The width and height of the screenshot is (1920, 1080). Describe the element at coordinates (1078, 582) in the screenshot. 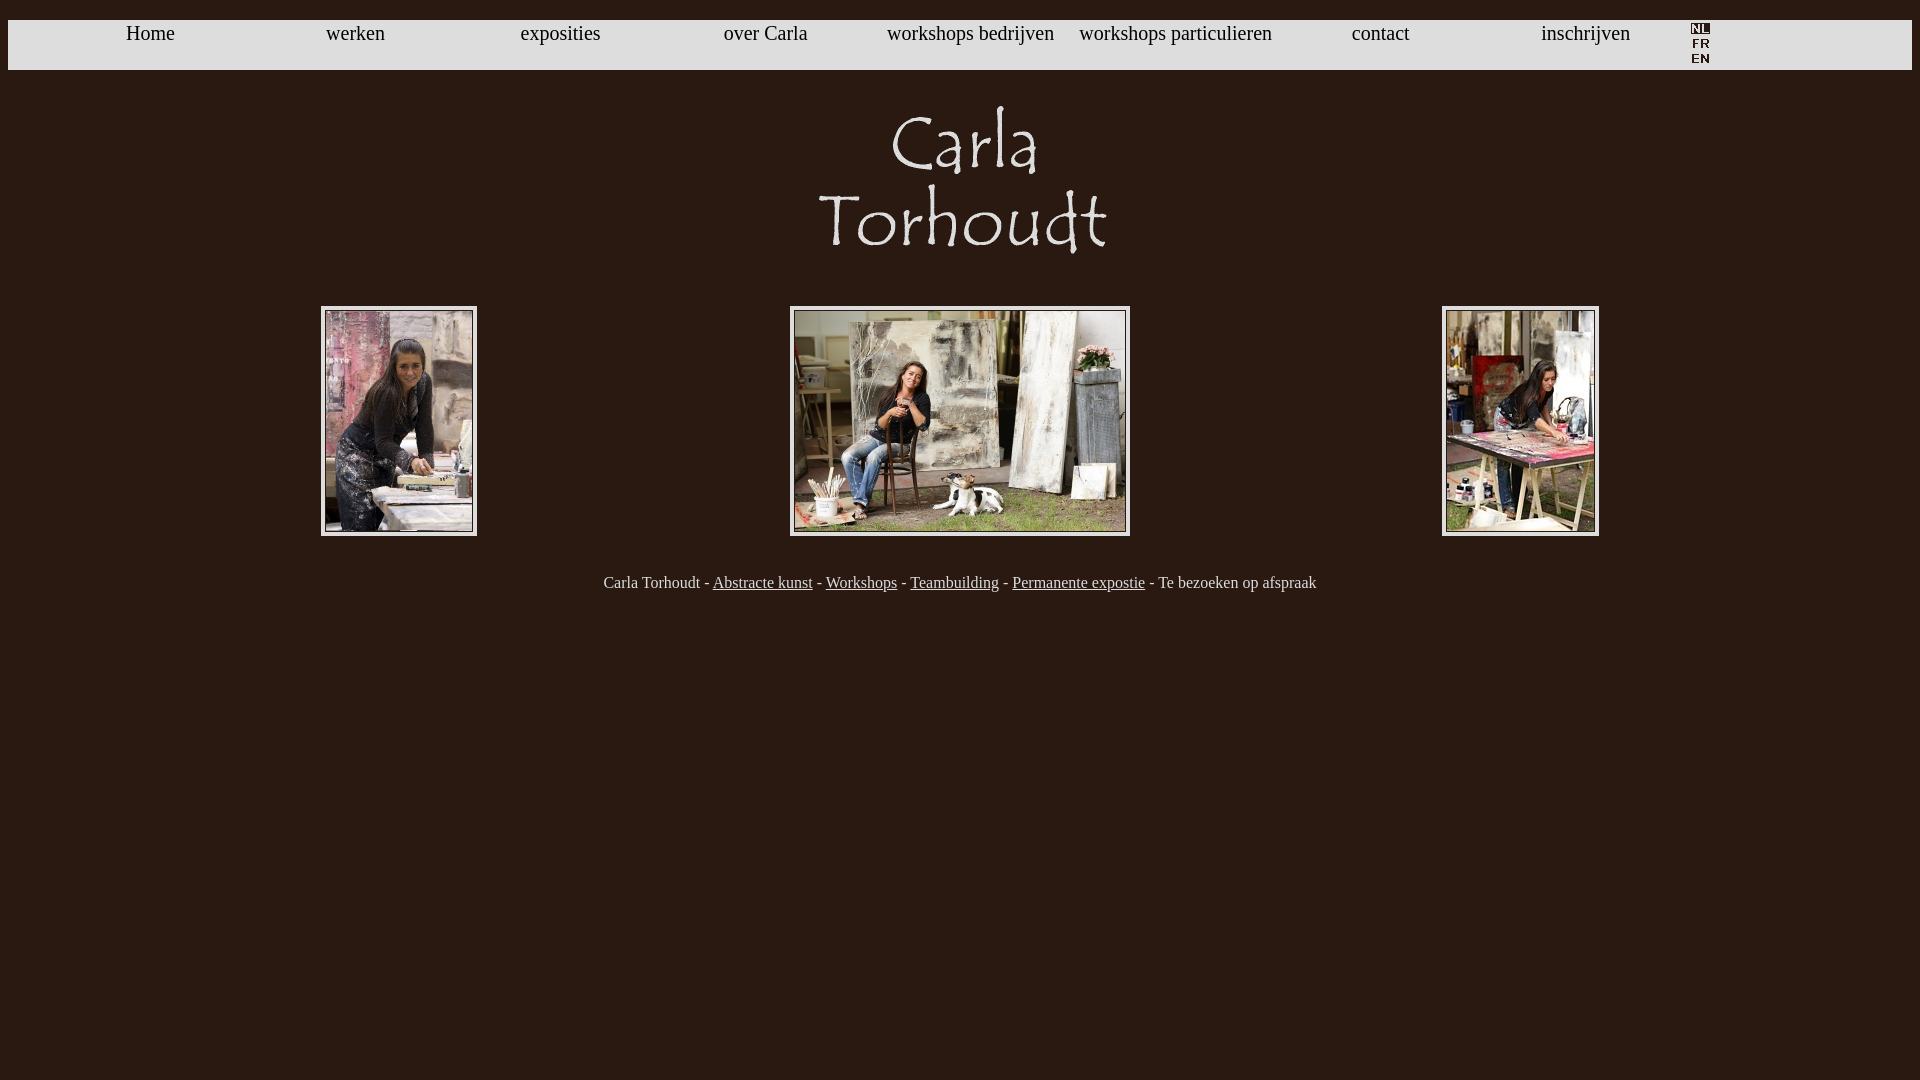

I see `Permanente expostie` at that location.